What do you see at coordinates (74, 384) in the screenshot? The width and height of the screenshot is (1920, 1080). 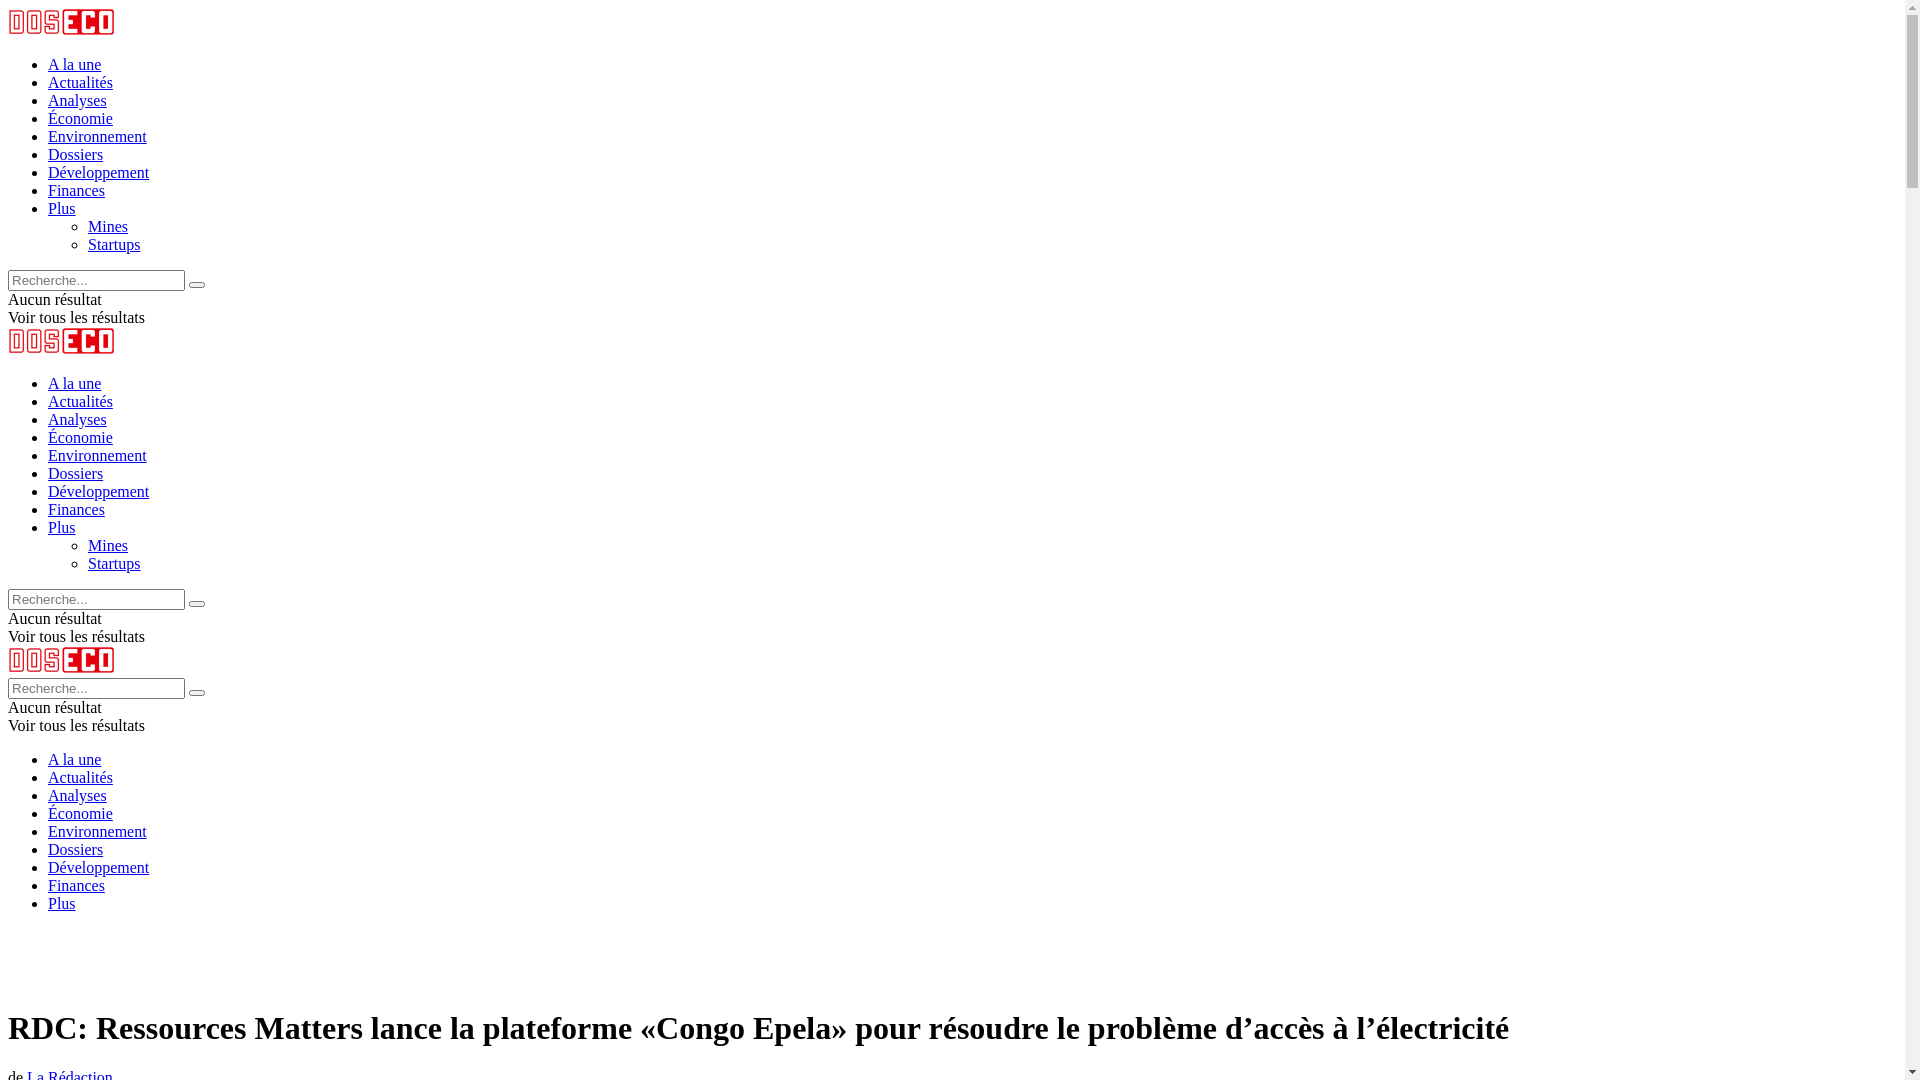 I see `A la une` at bounding box center [74, 384].